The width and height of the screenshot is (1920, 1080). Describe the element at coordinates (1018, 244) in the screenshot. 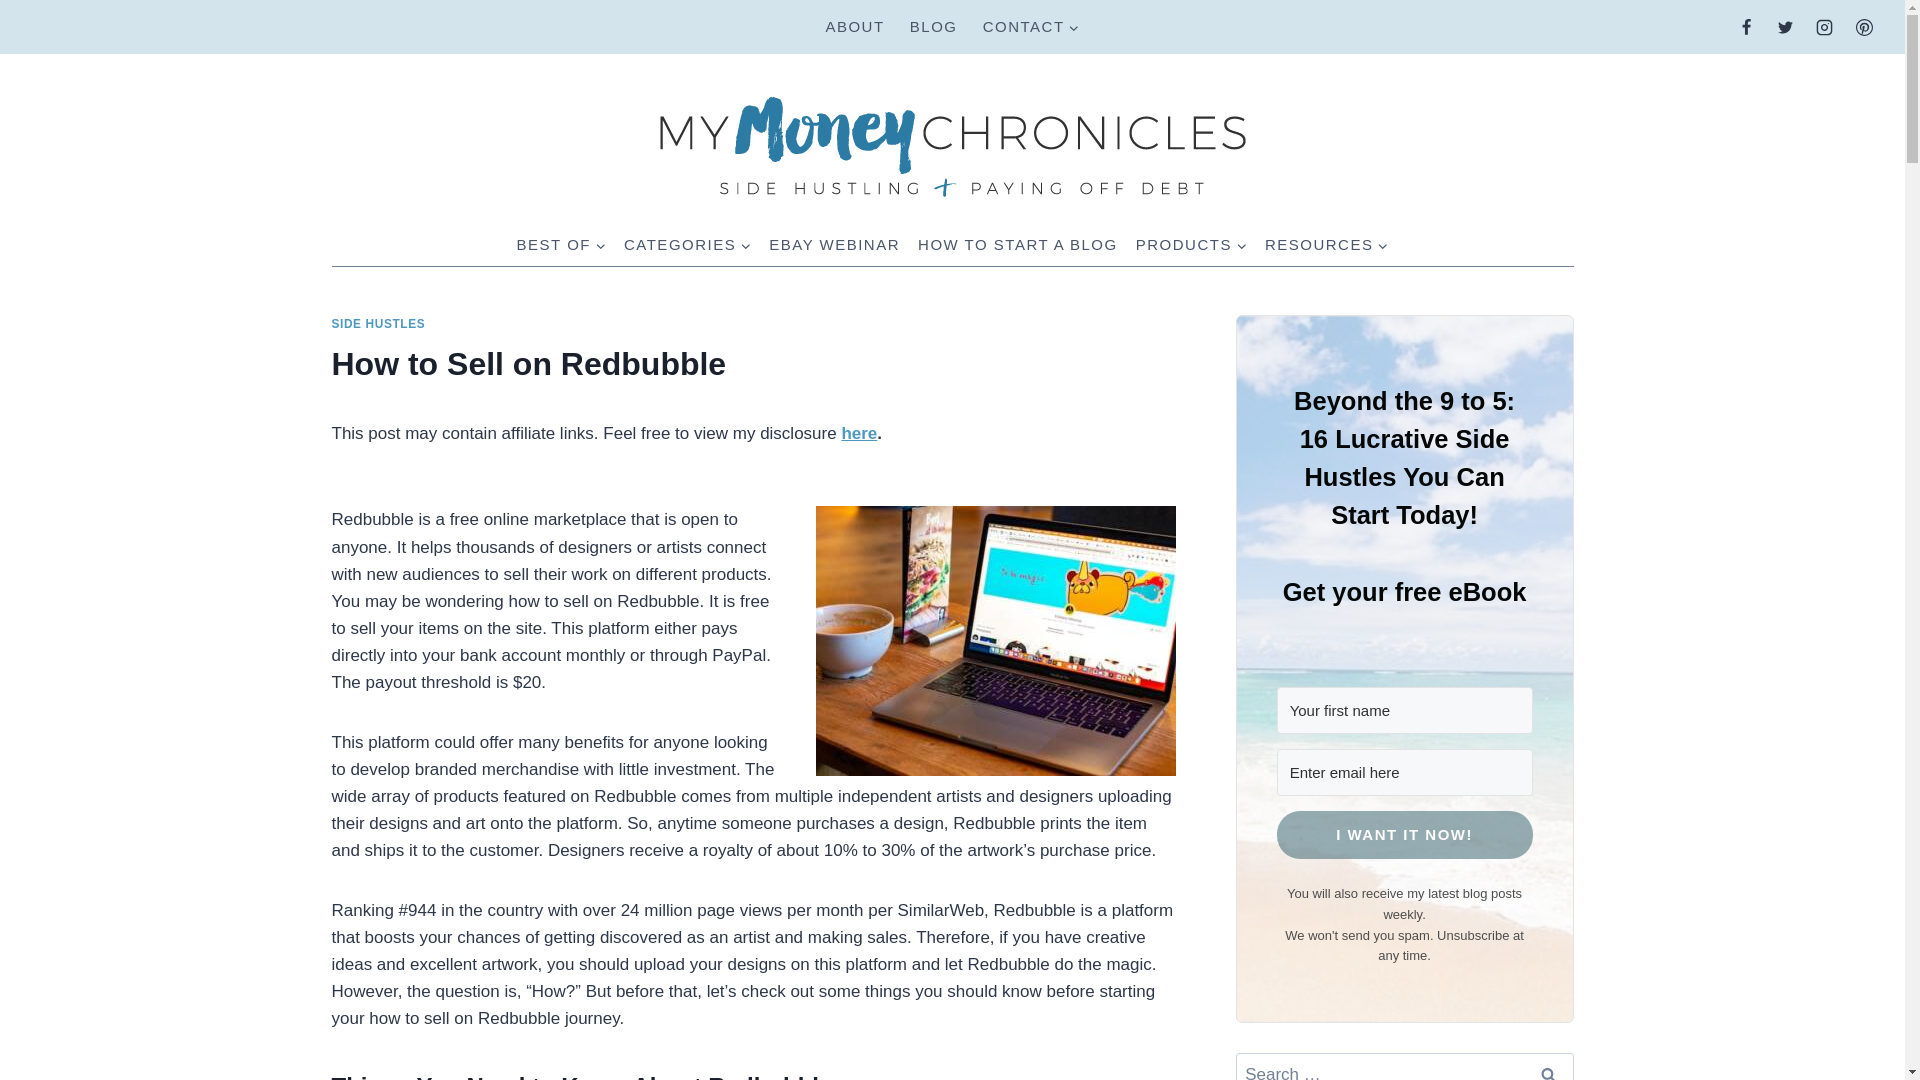

I see `HOW TO START A BLOG` at that location.